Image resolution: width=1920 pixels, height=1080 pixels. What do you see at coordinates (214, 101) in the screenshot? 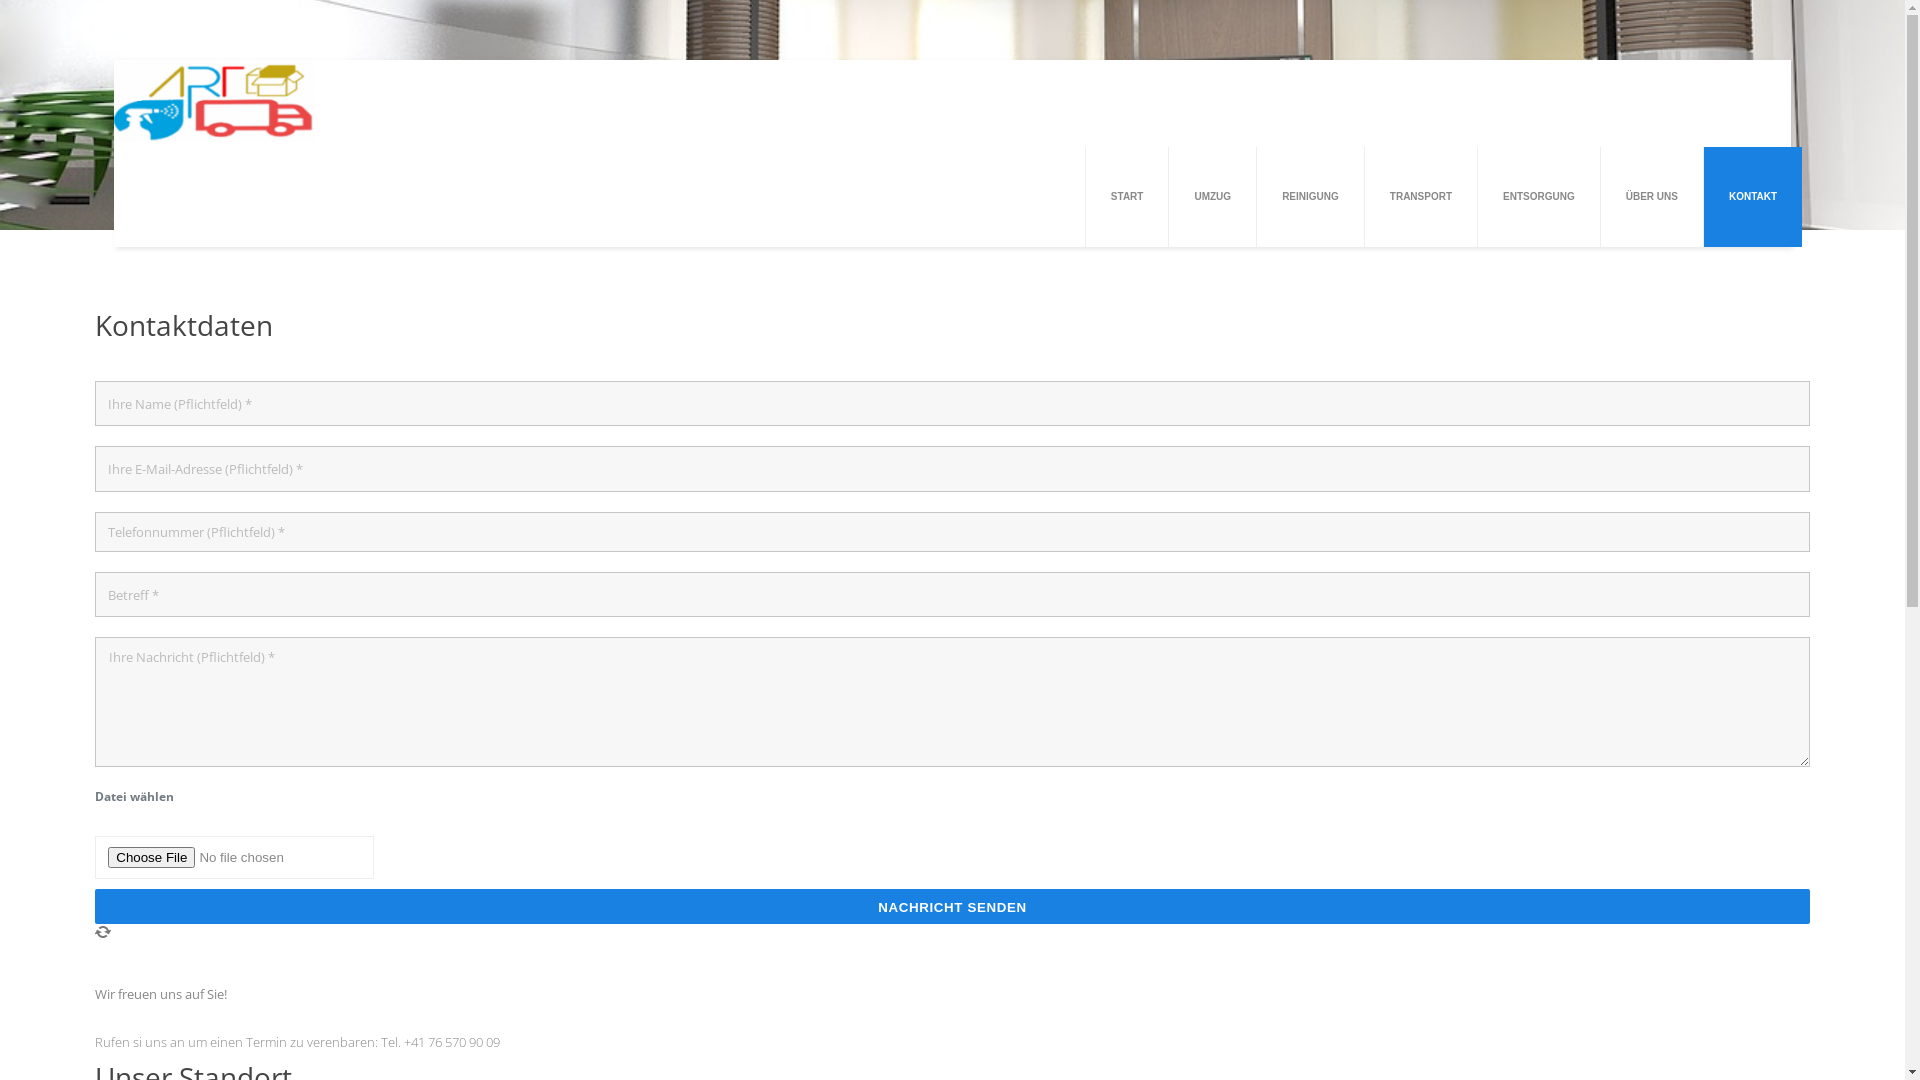
I see `asdasd` at bounding box center [214, 101].